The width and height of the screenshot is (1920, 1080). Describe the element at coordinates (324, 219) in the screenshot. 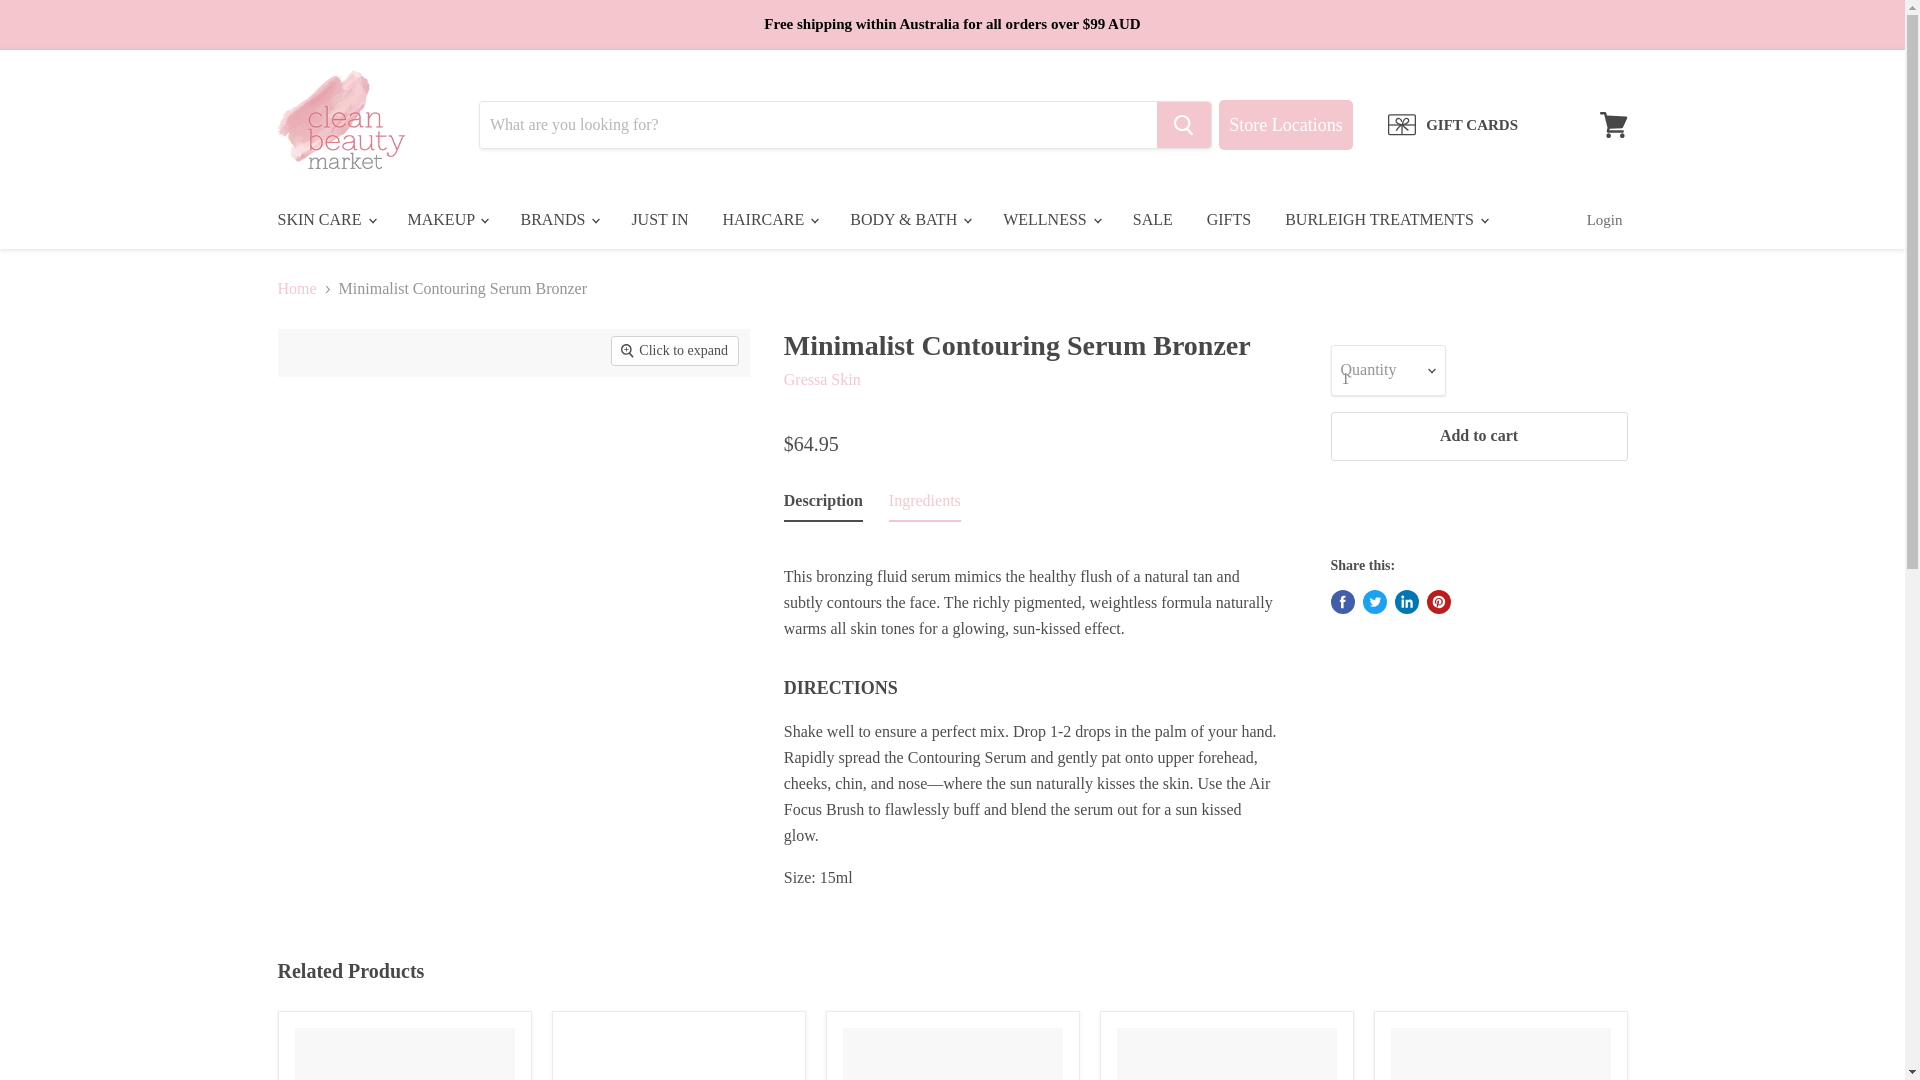

I see `SKIN CARE` at that location.